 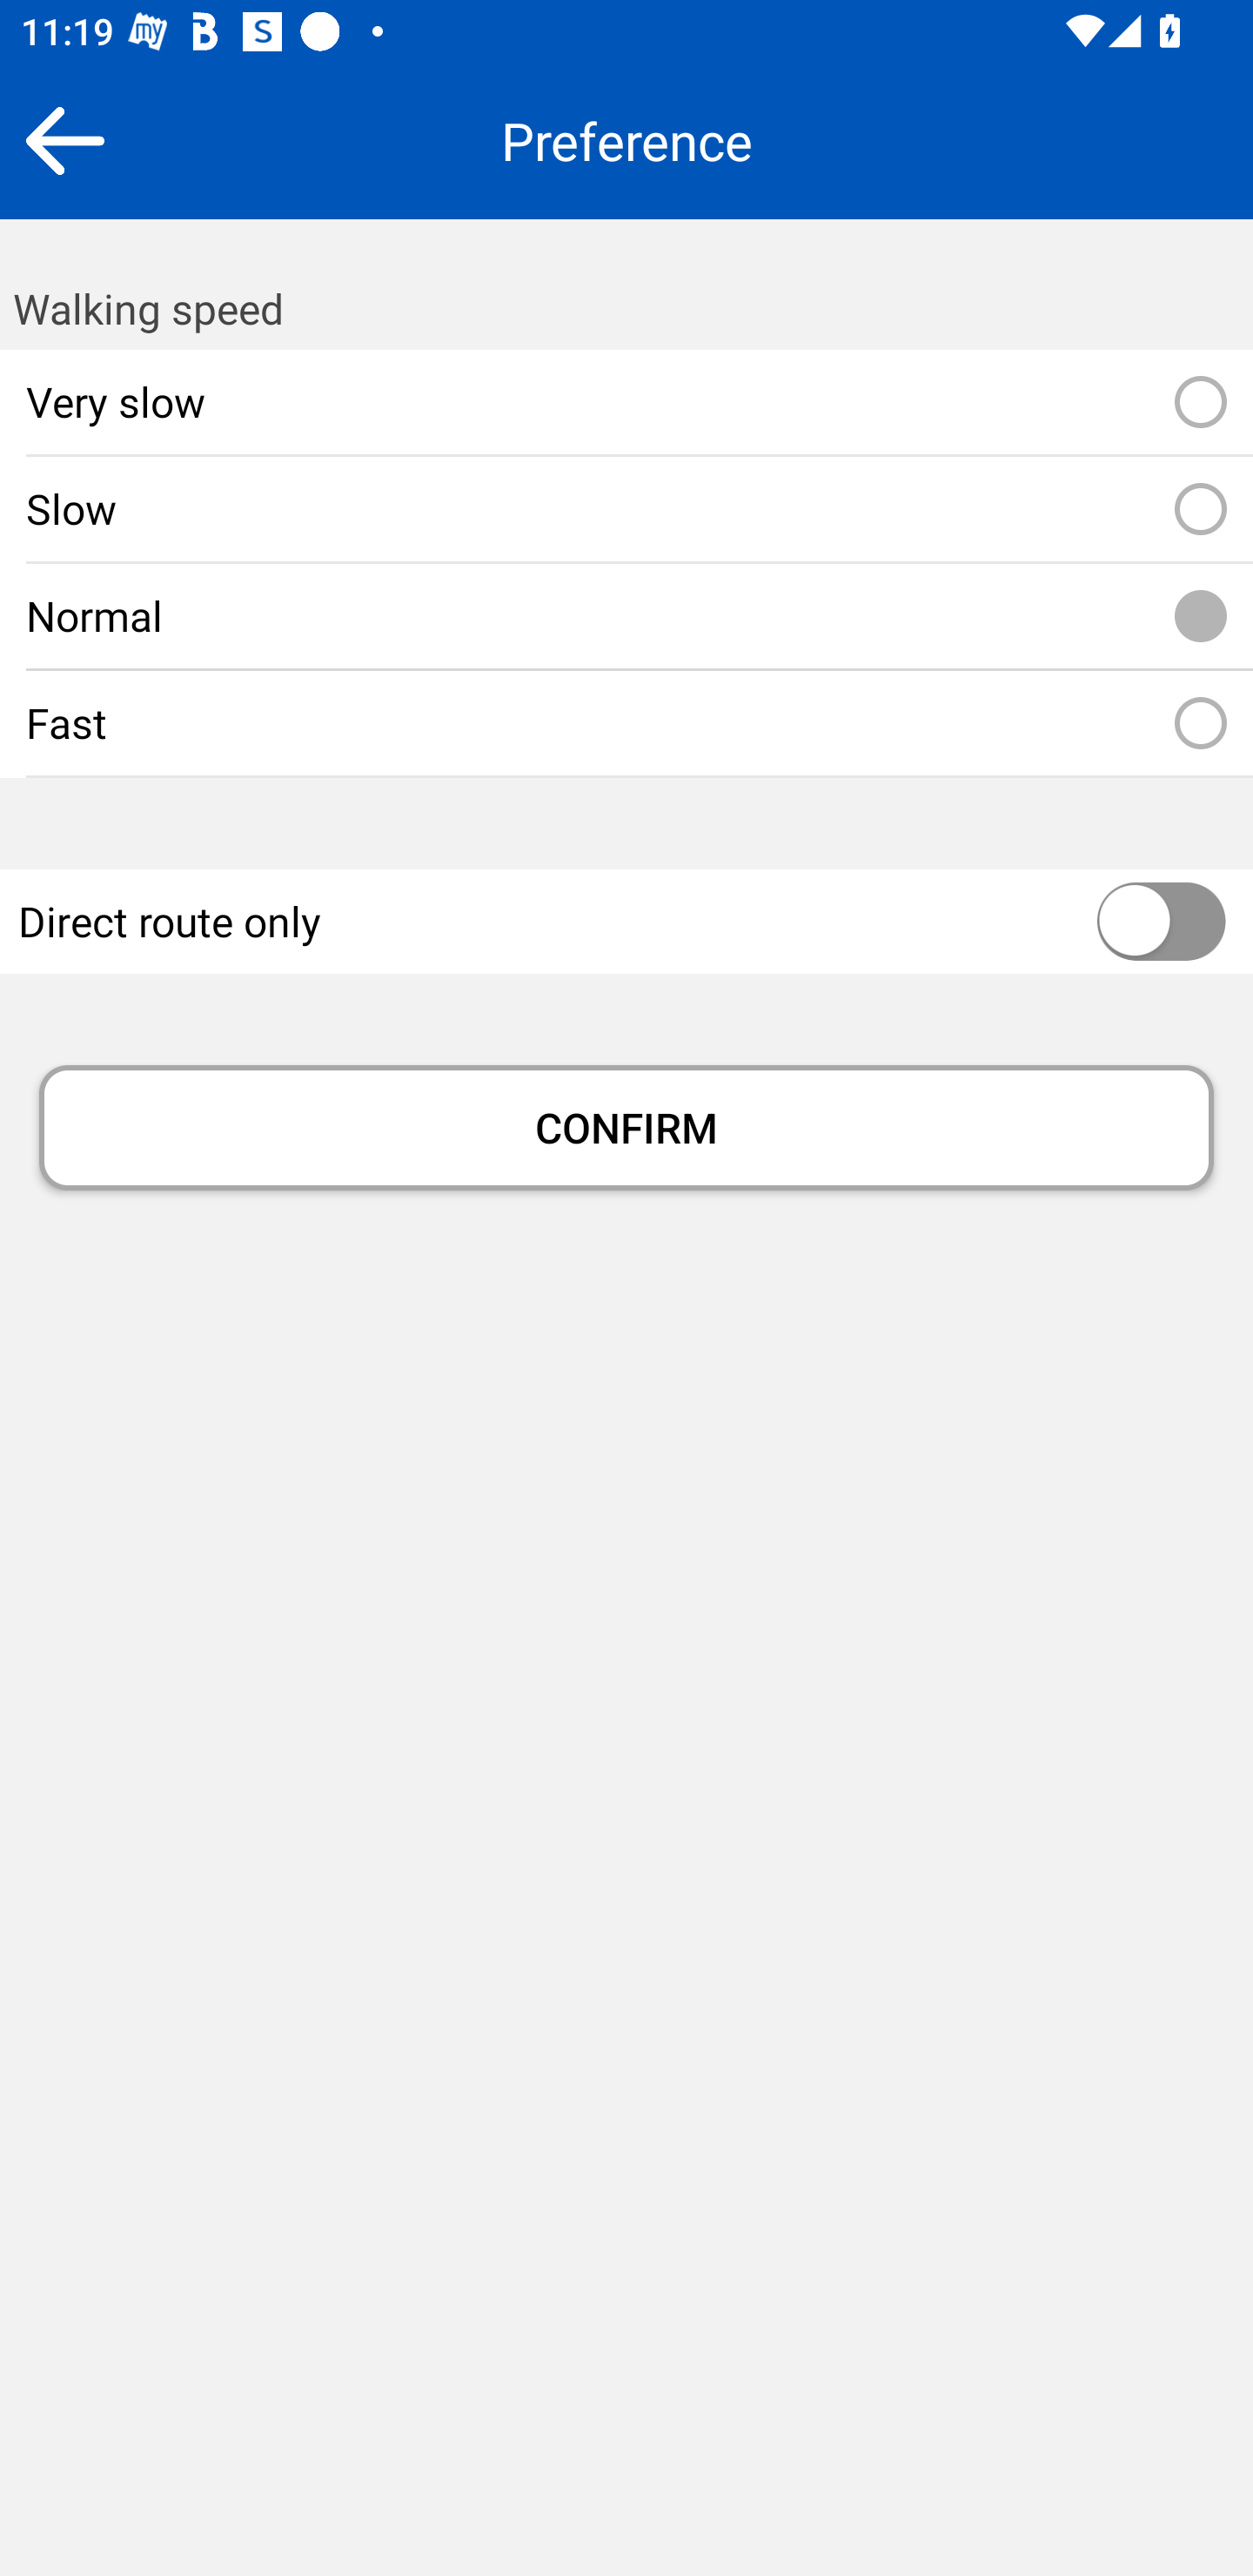 I want to click on Very slow, so click(x=1201, y=402).